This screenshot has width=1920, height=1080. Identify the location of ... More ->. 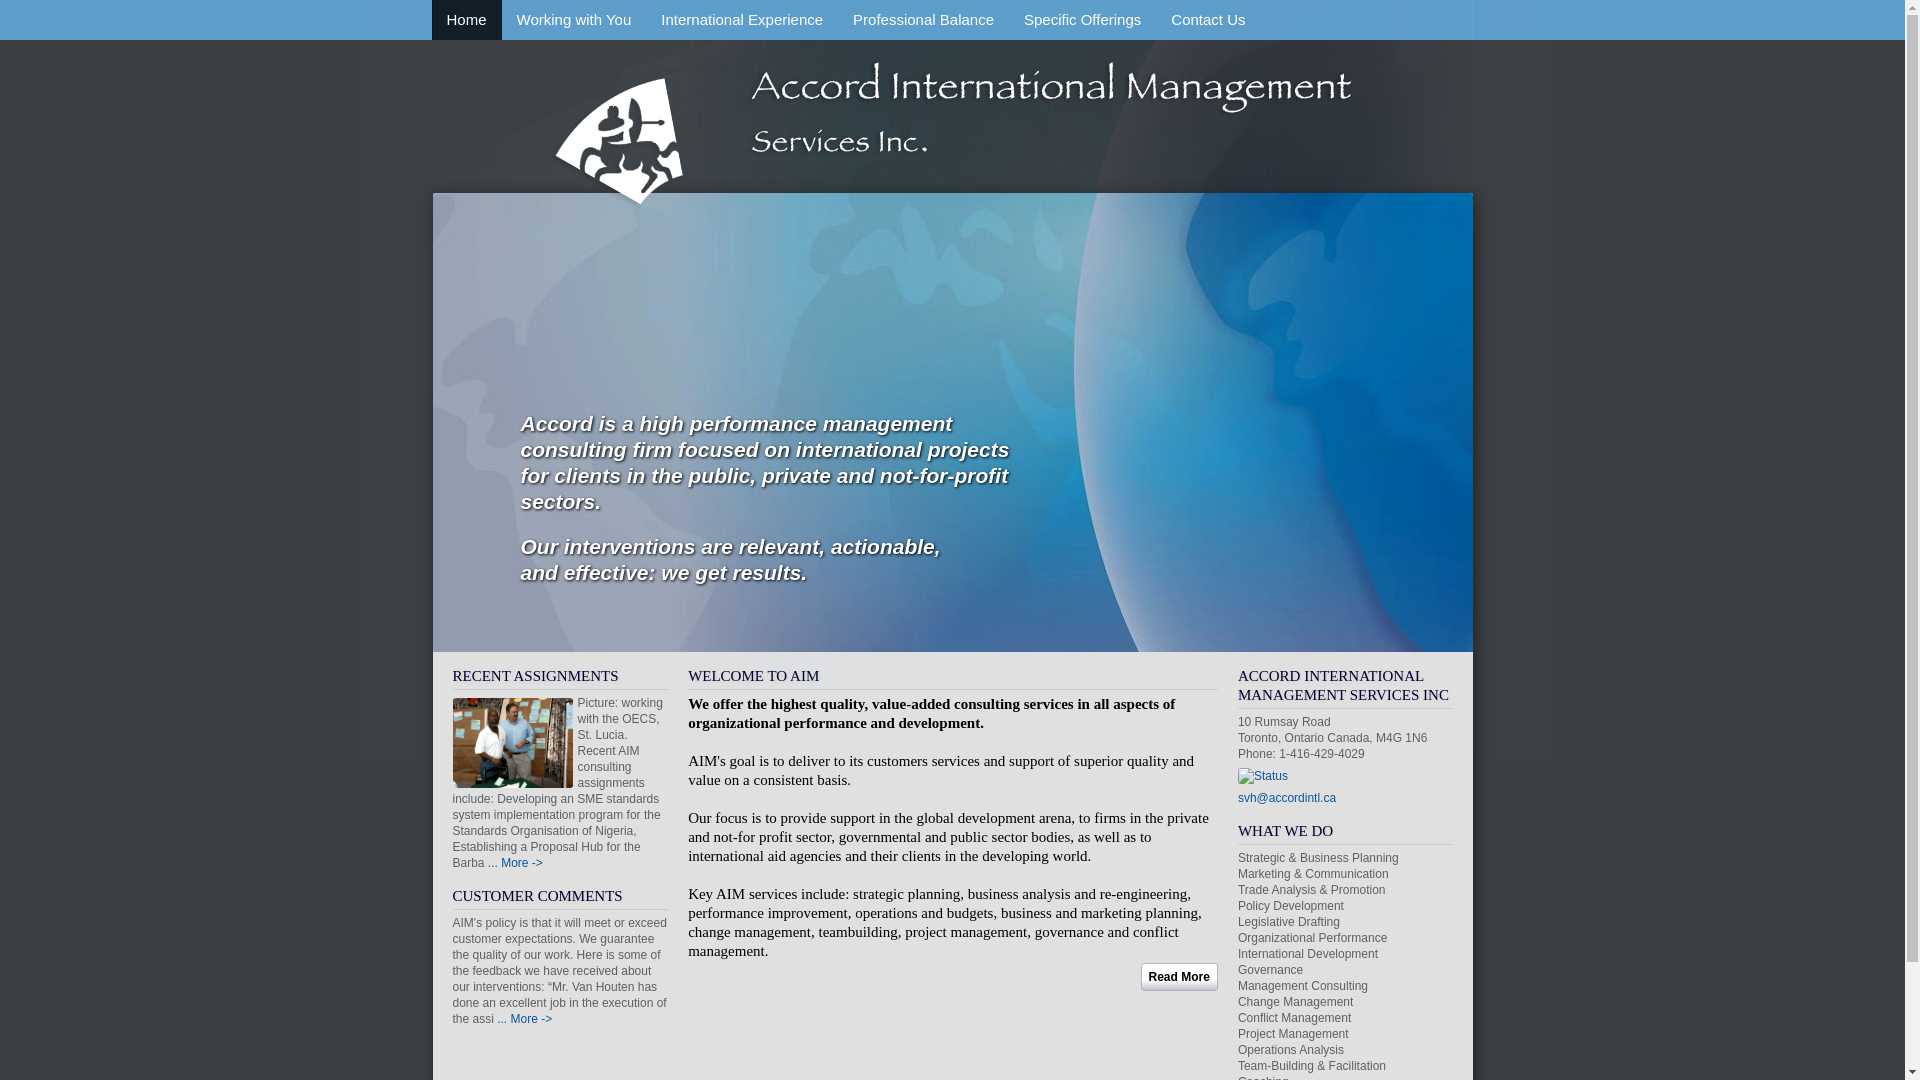
(516, 863).